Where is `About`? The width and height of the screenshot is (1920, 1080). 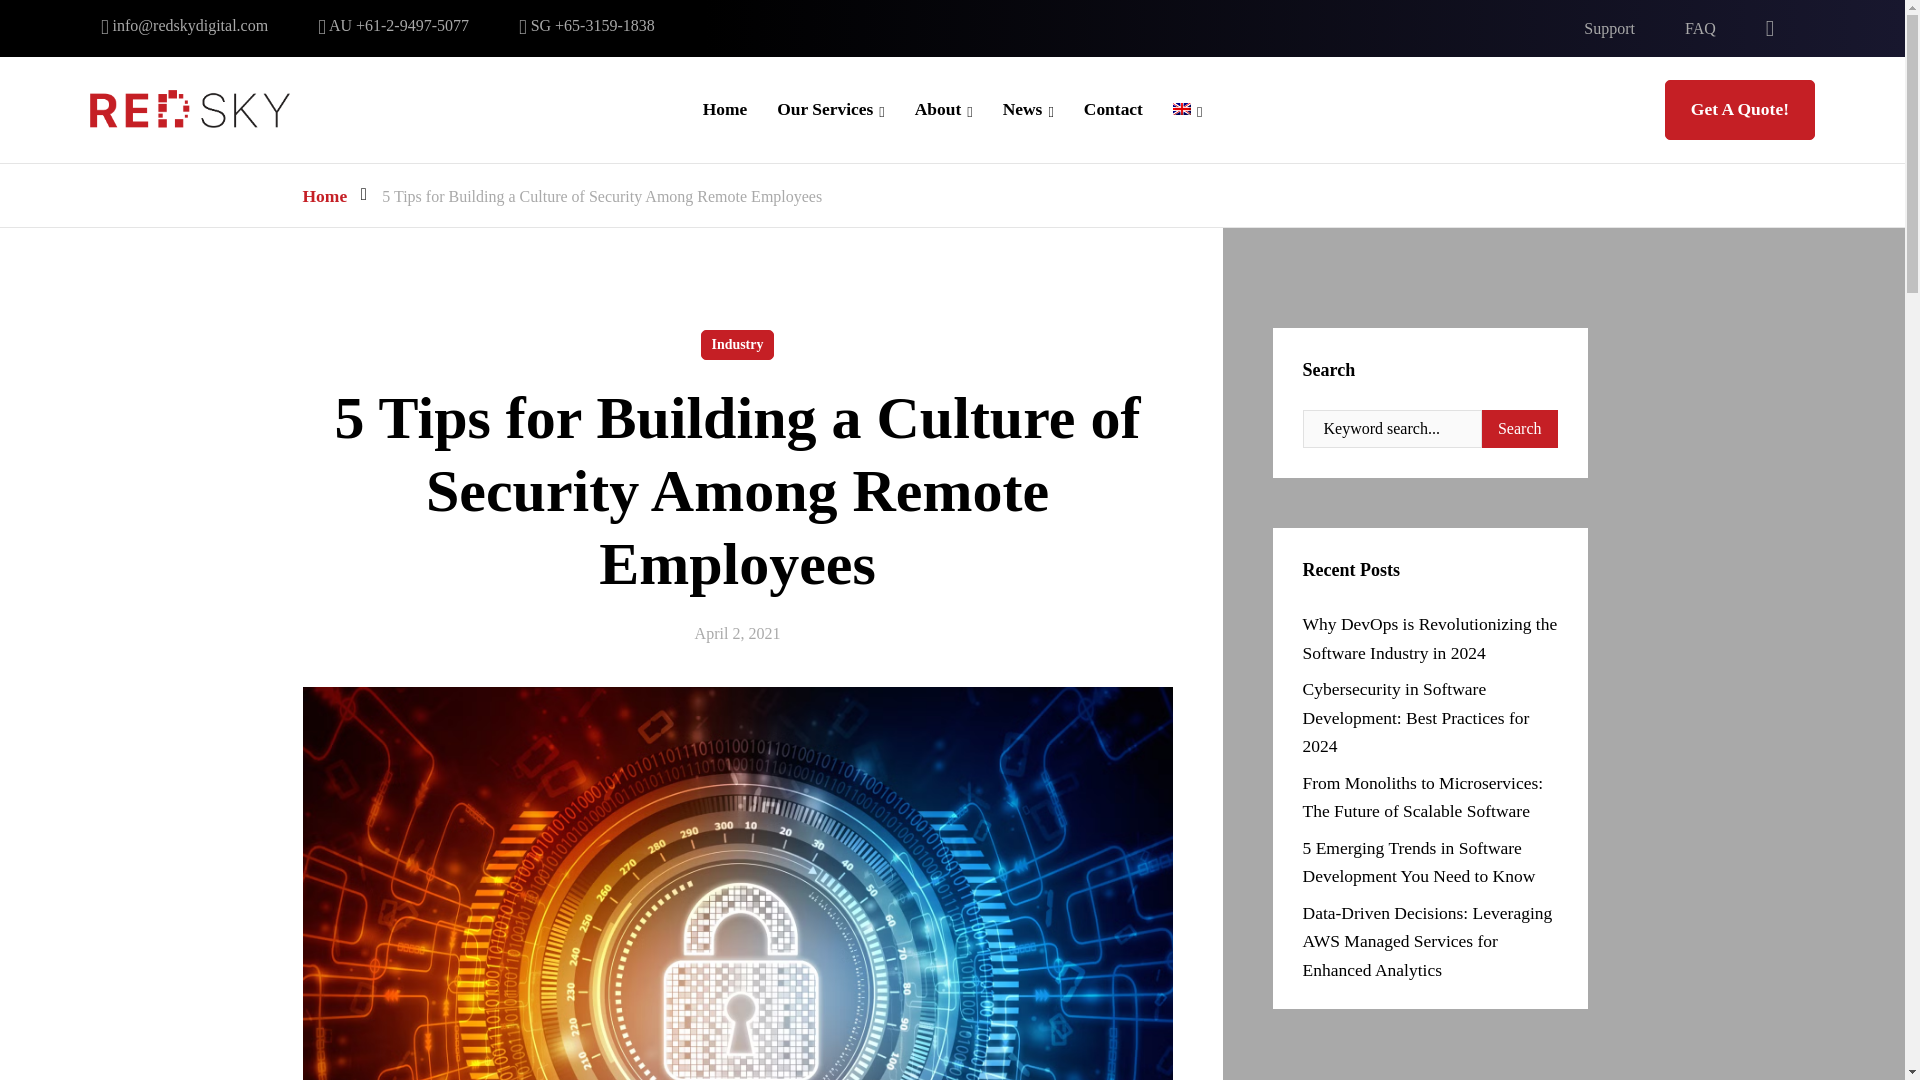 About is located at coordinates (938, 108).